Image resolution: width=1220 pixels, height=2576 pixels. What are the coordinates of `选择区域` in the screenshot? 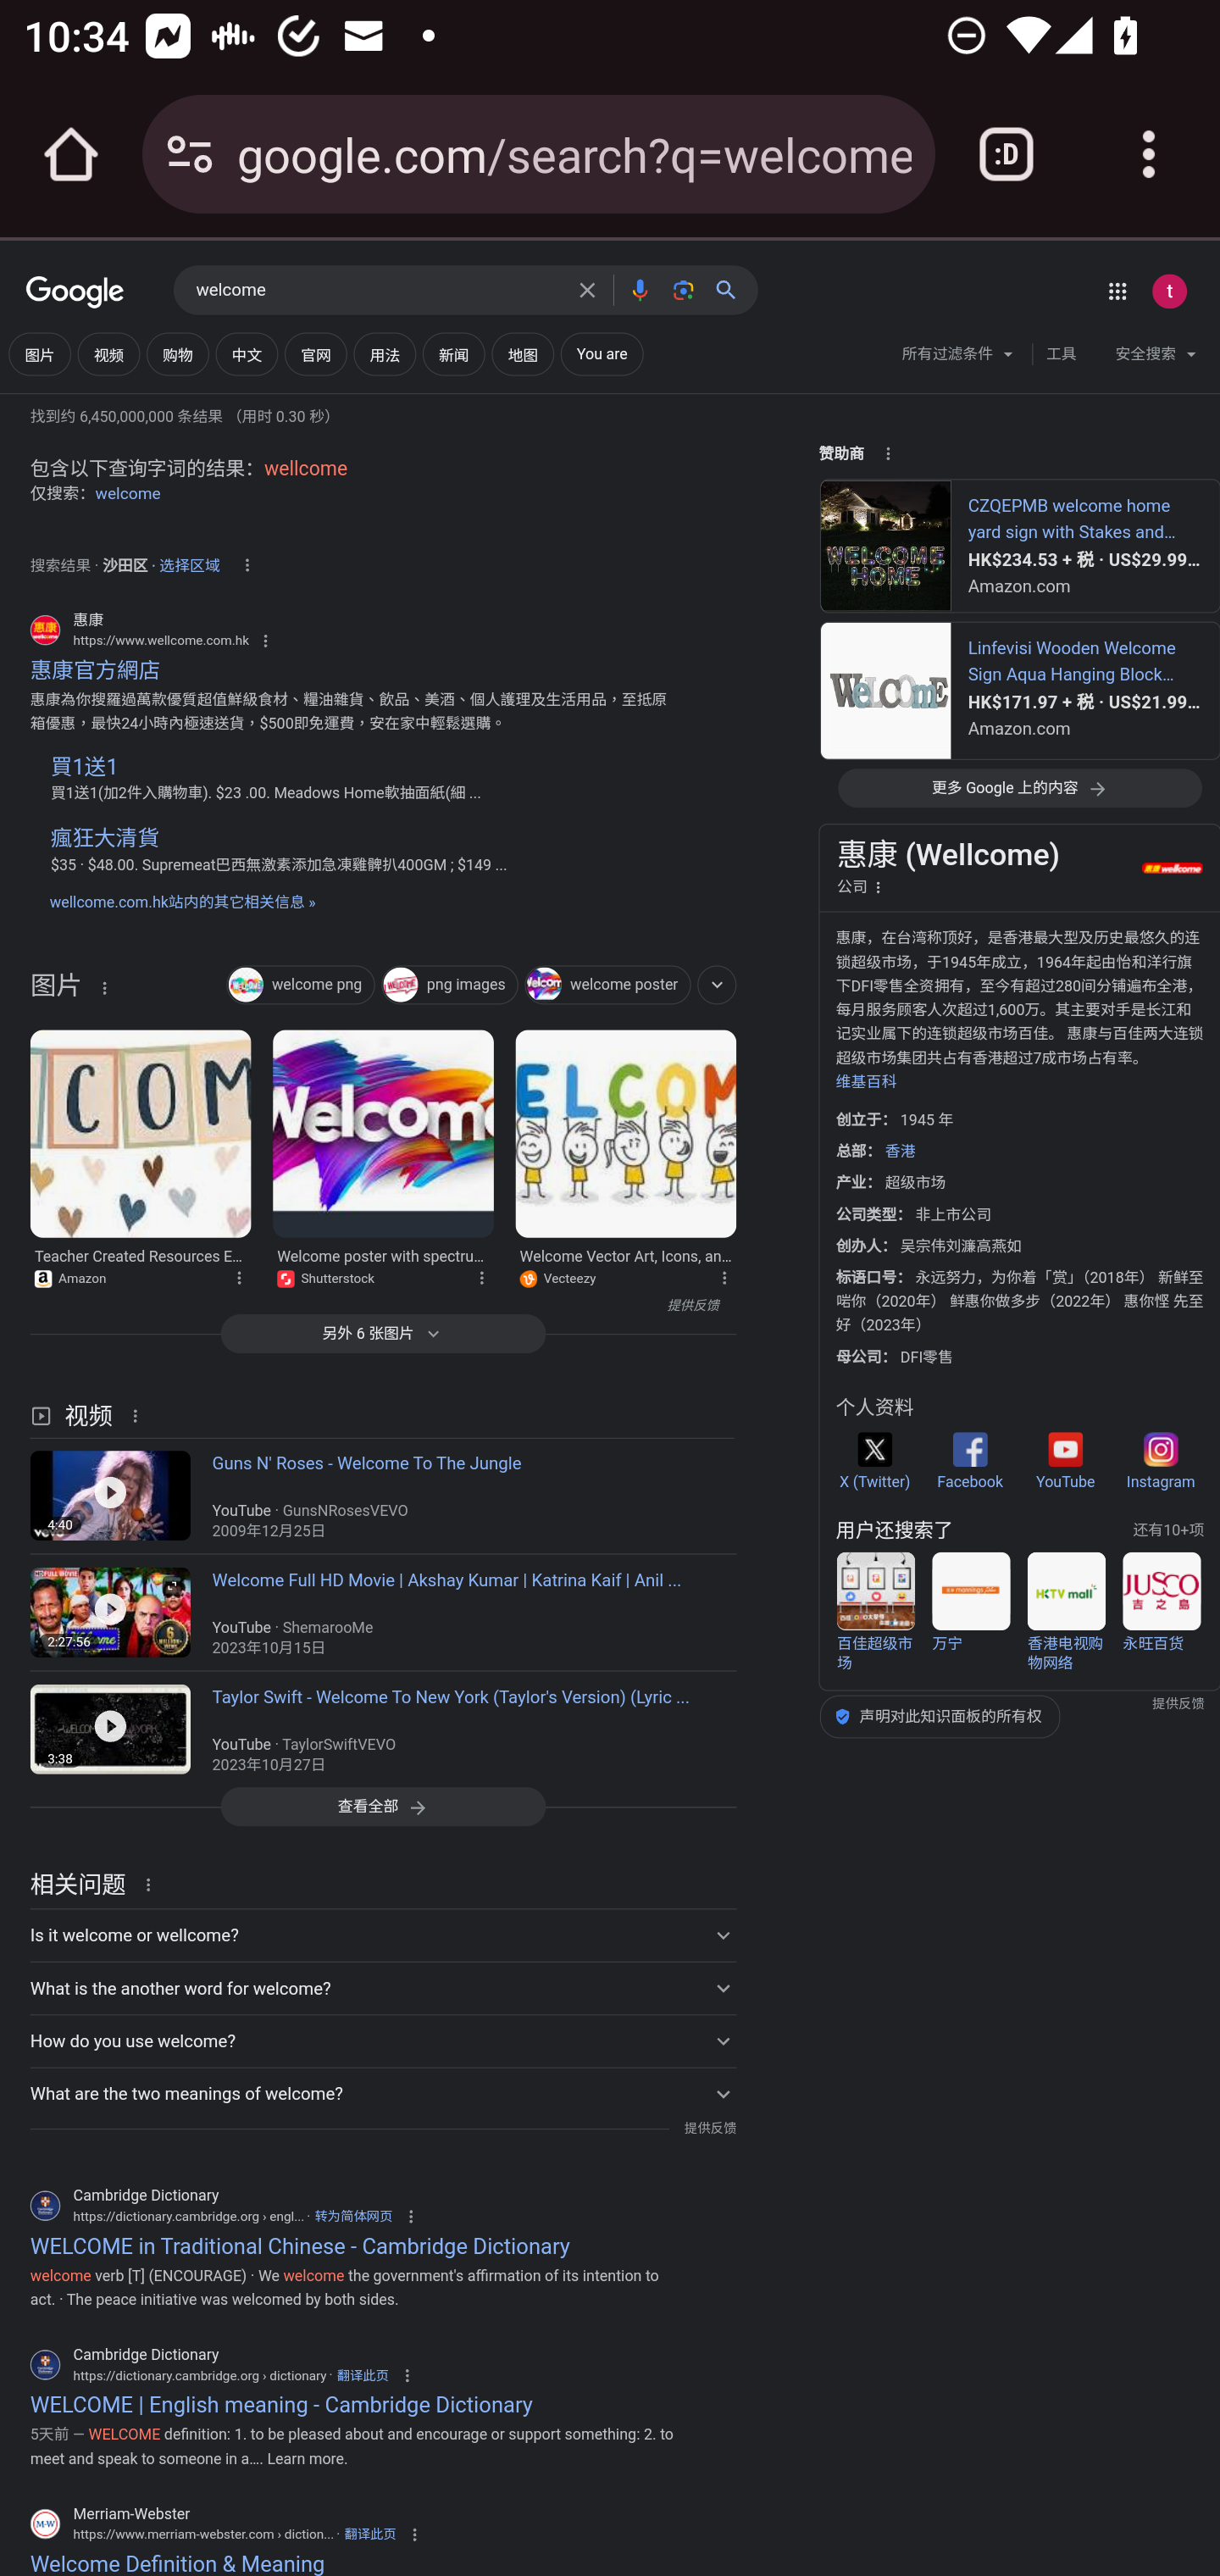 It's located at (190, 561).